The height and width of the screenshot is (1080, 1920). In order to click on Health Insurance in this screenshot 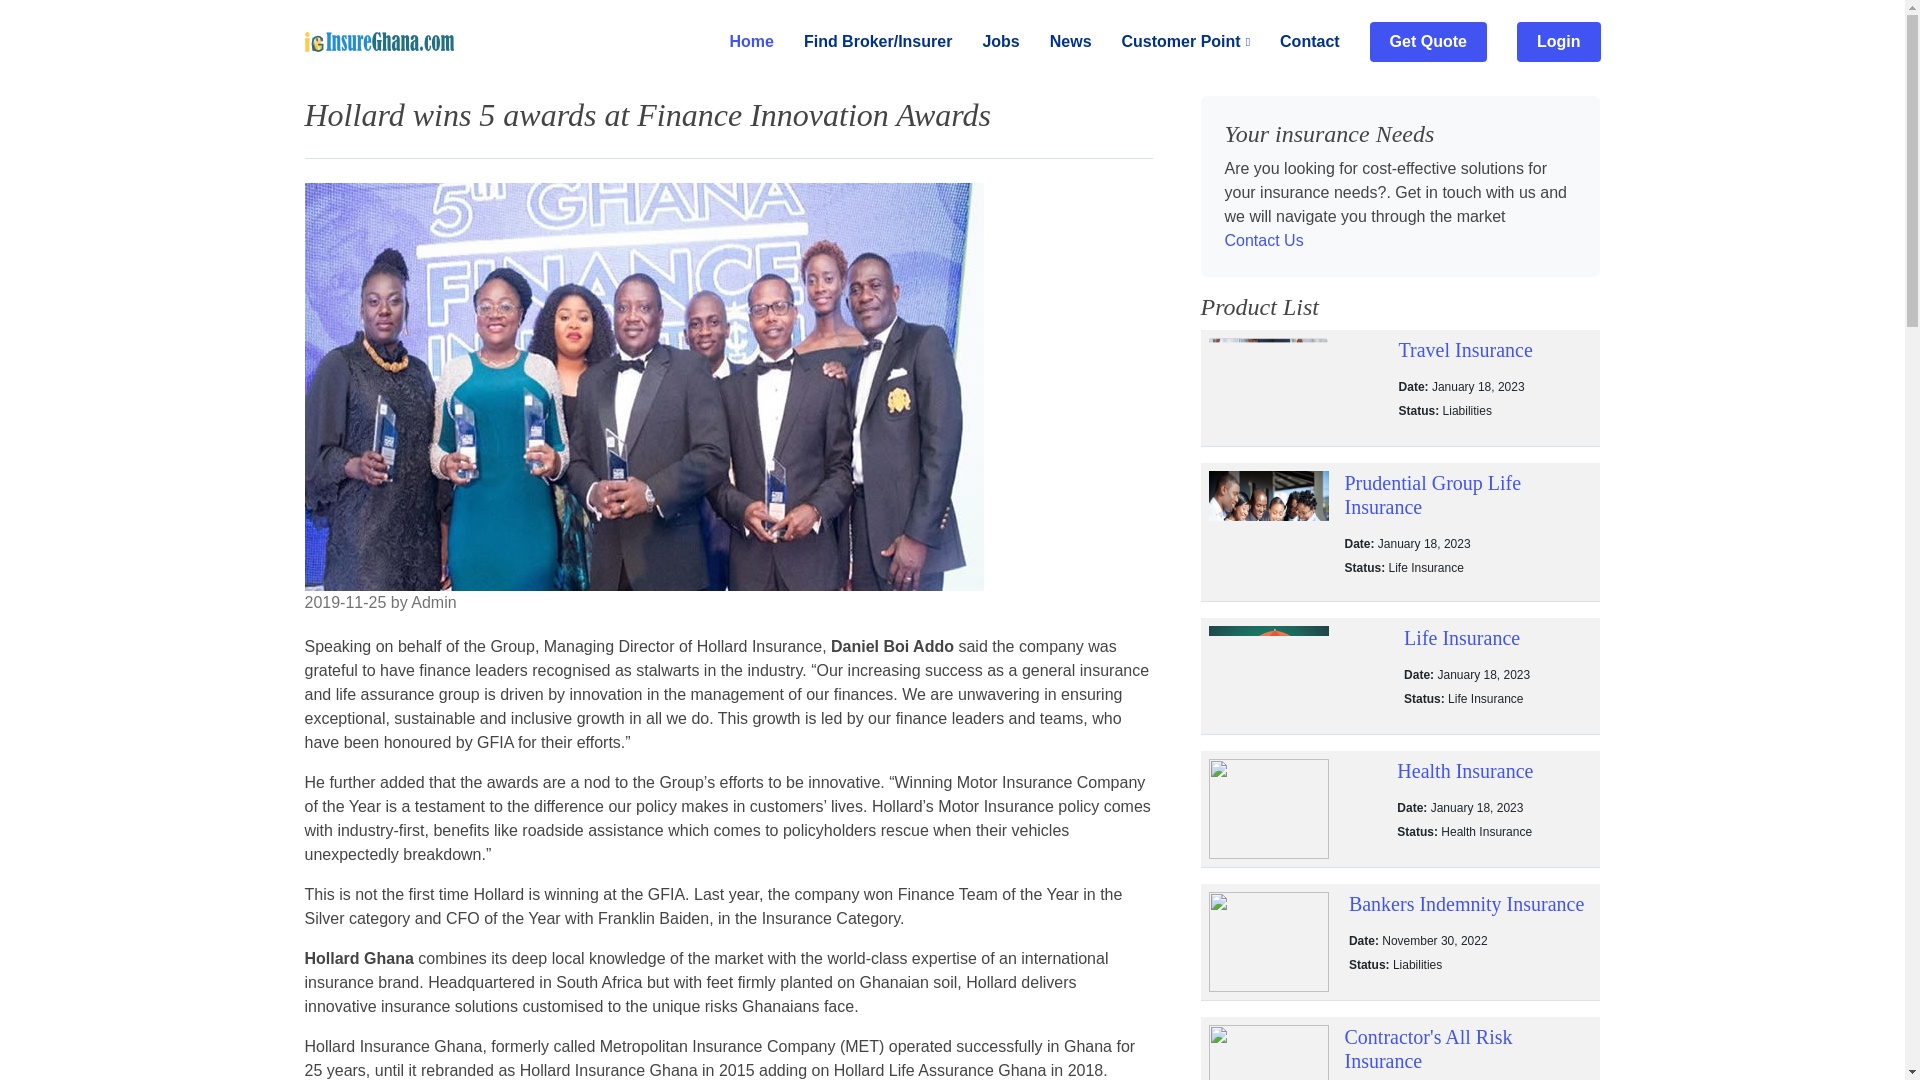, I will do `click(1494, 782)`.